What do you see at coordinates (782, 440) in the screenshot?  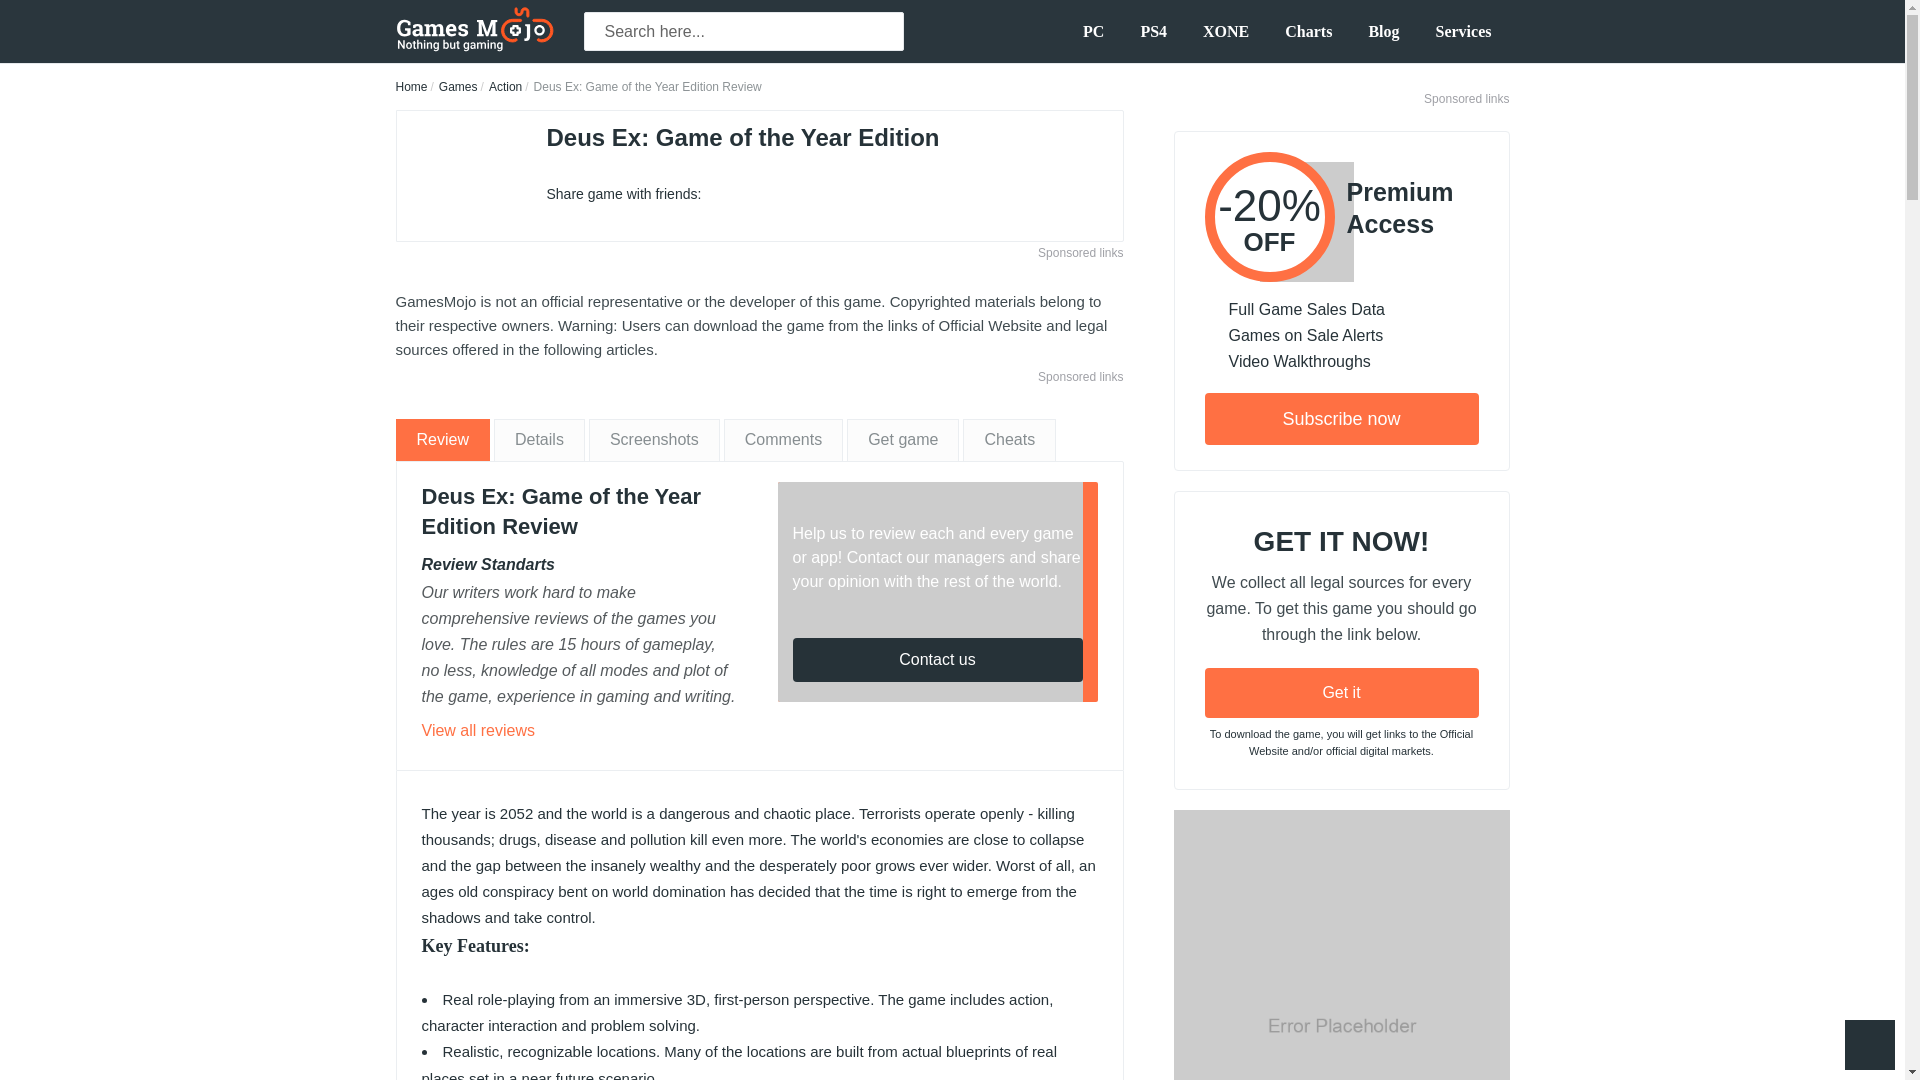 I see `Action` at bounding box center [782, 440].